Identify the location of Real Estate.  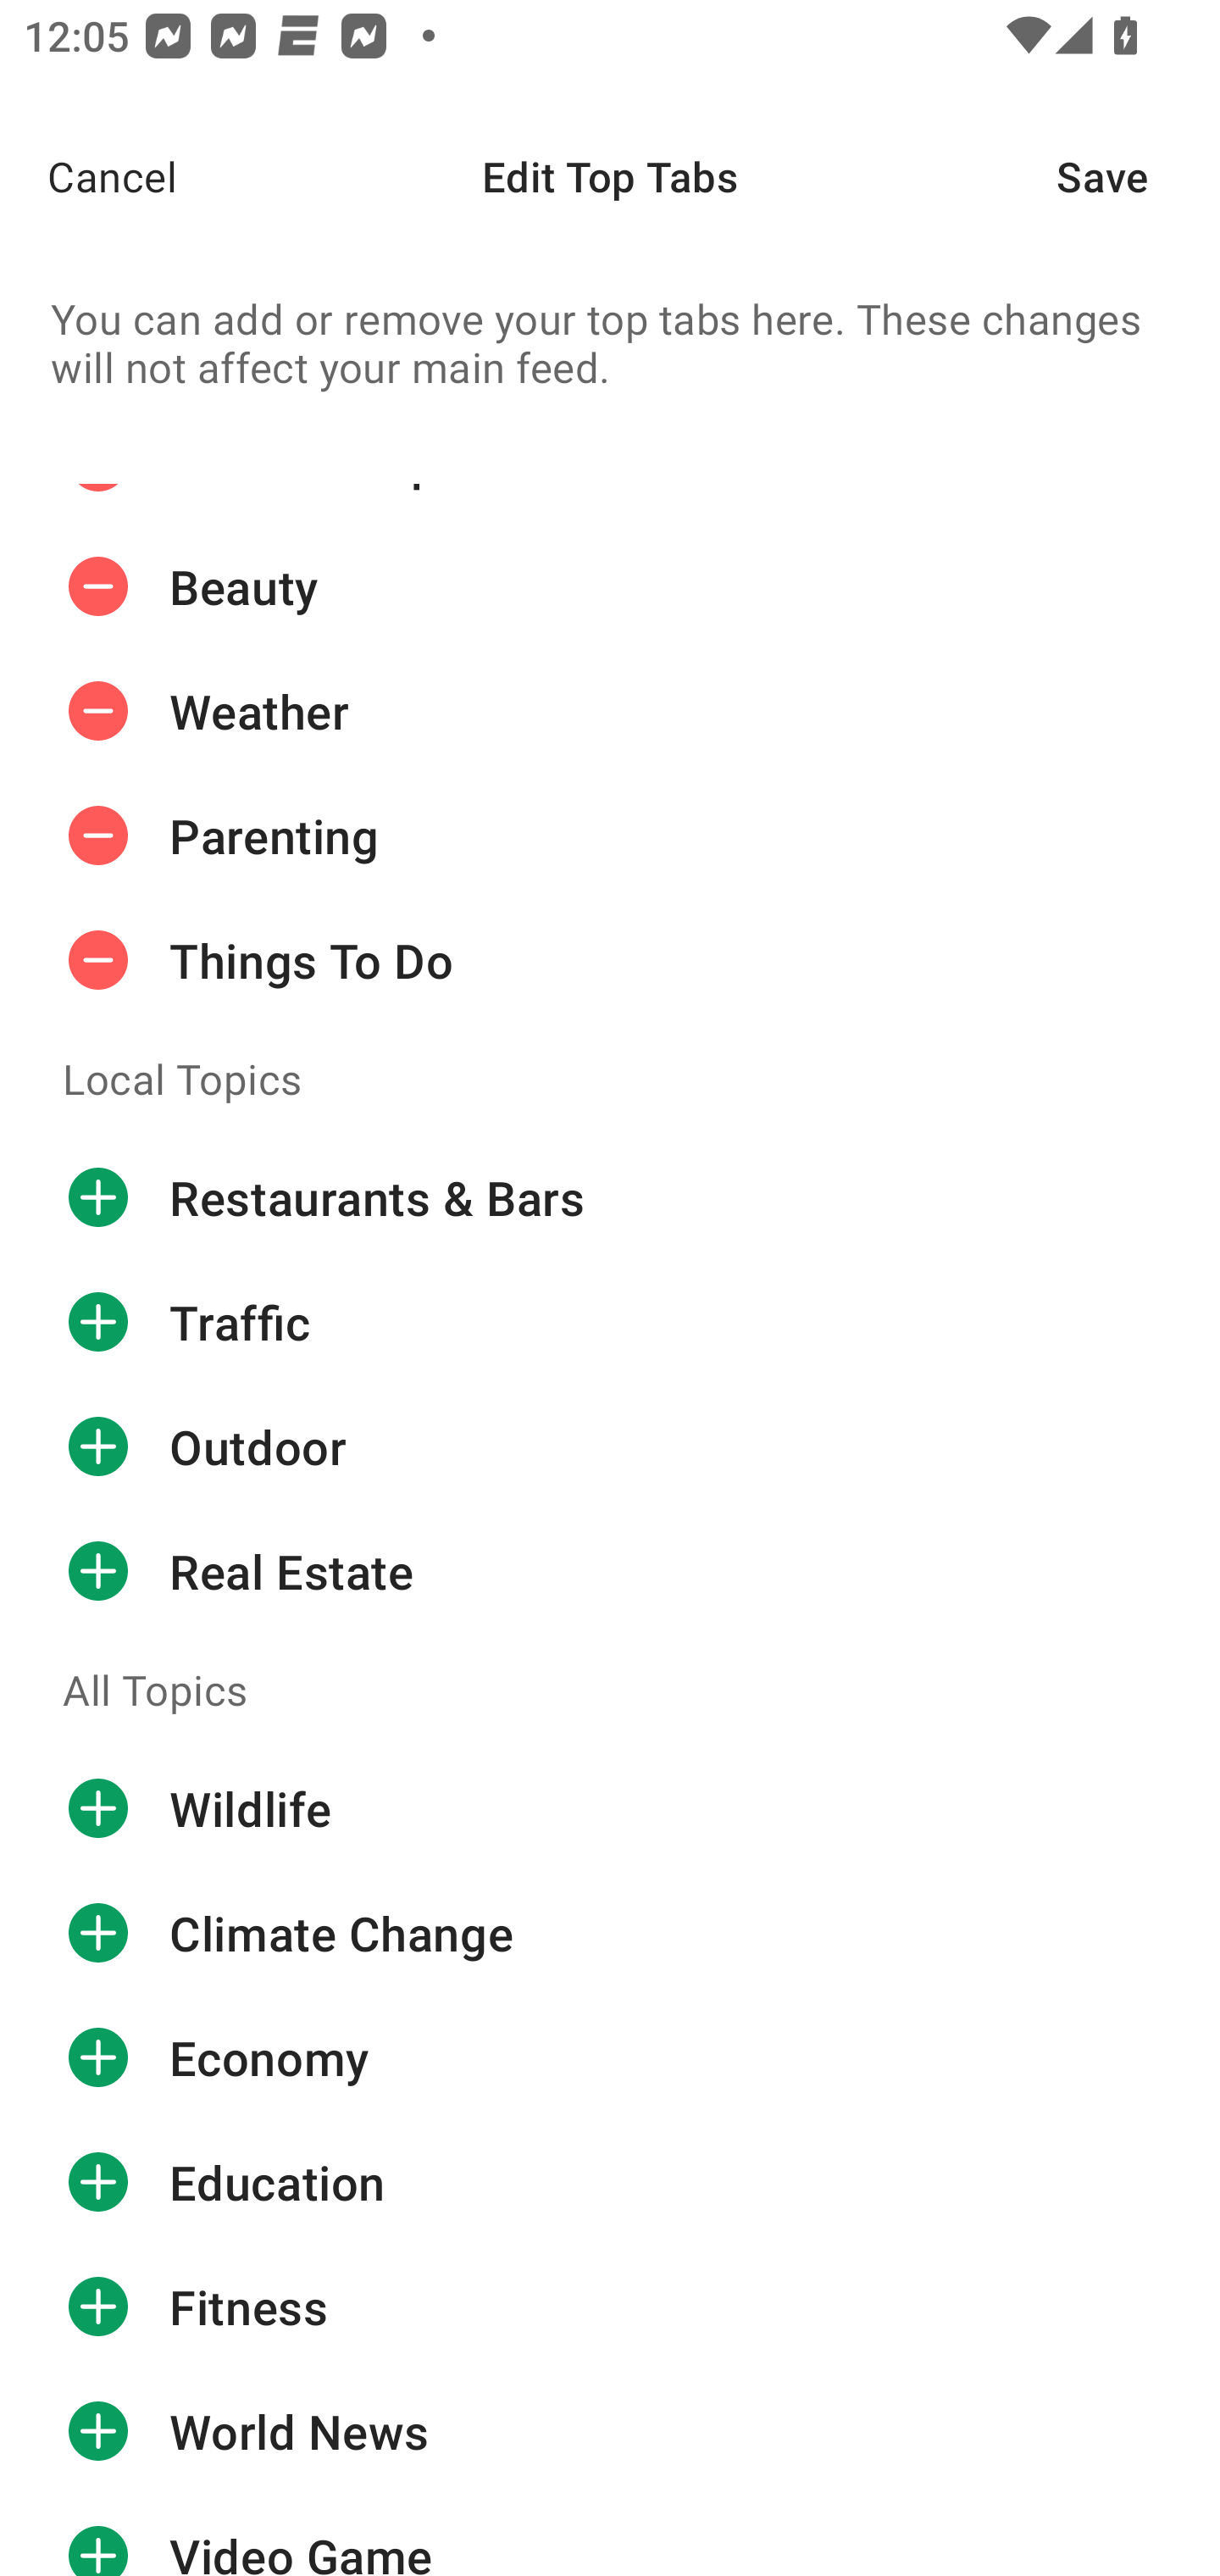
(610, 1571).